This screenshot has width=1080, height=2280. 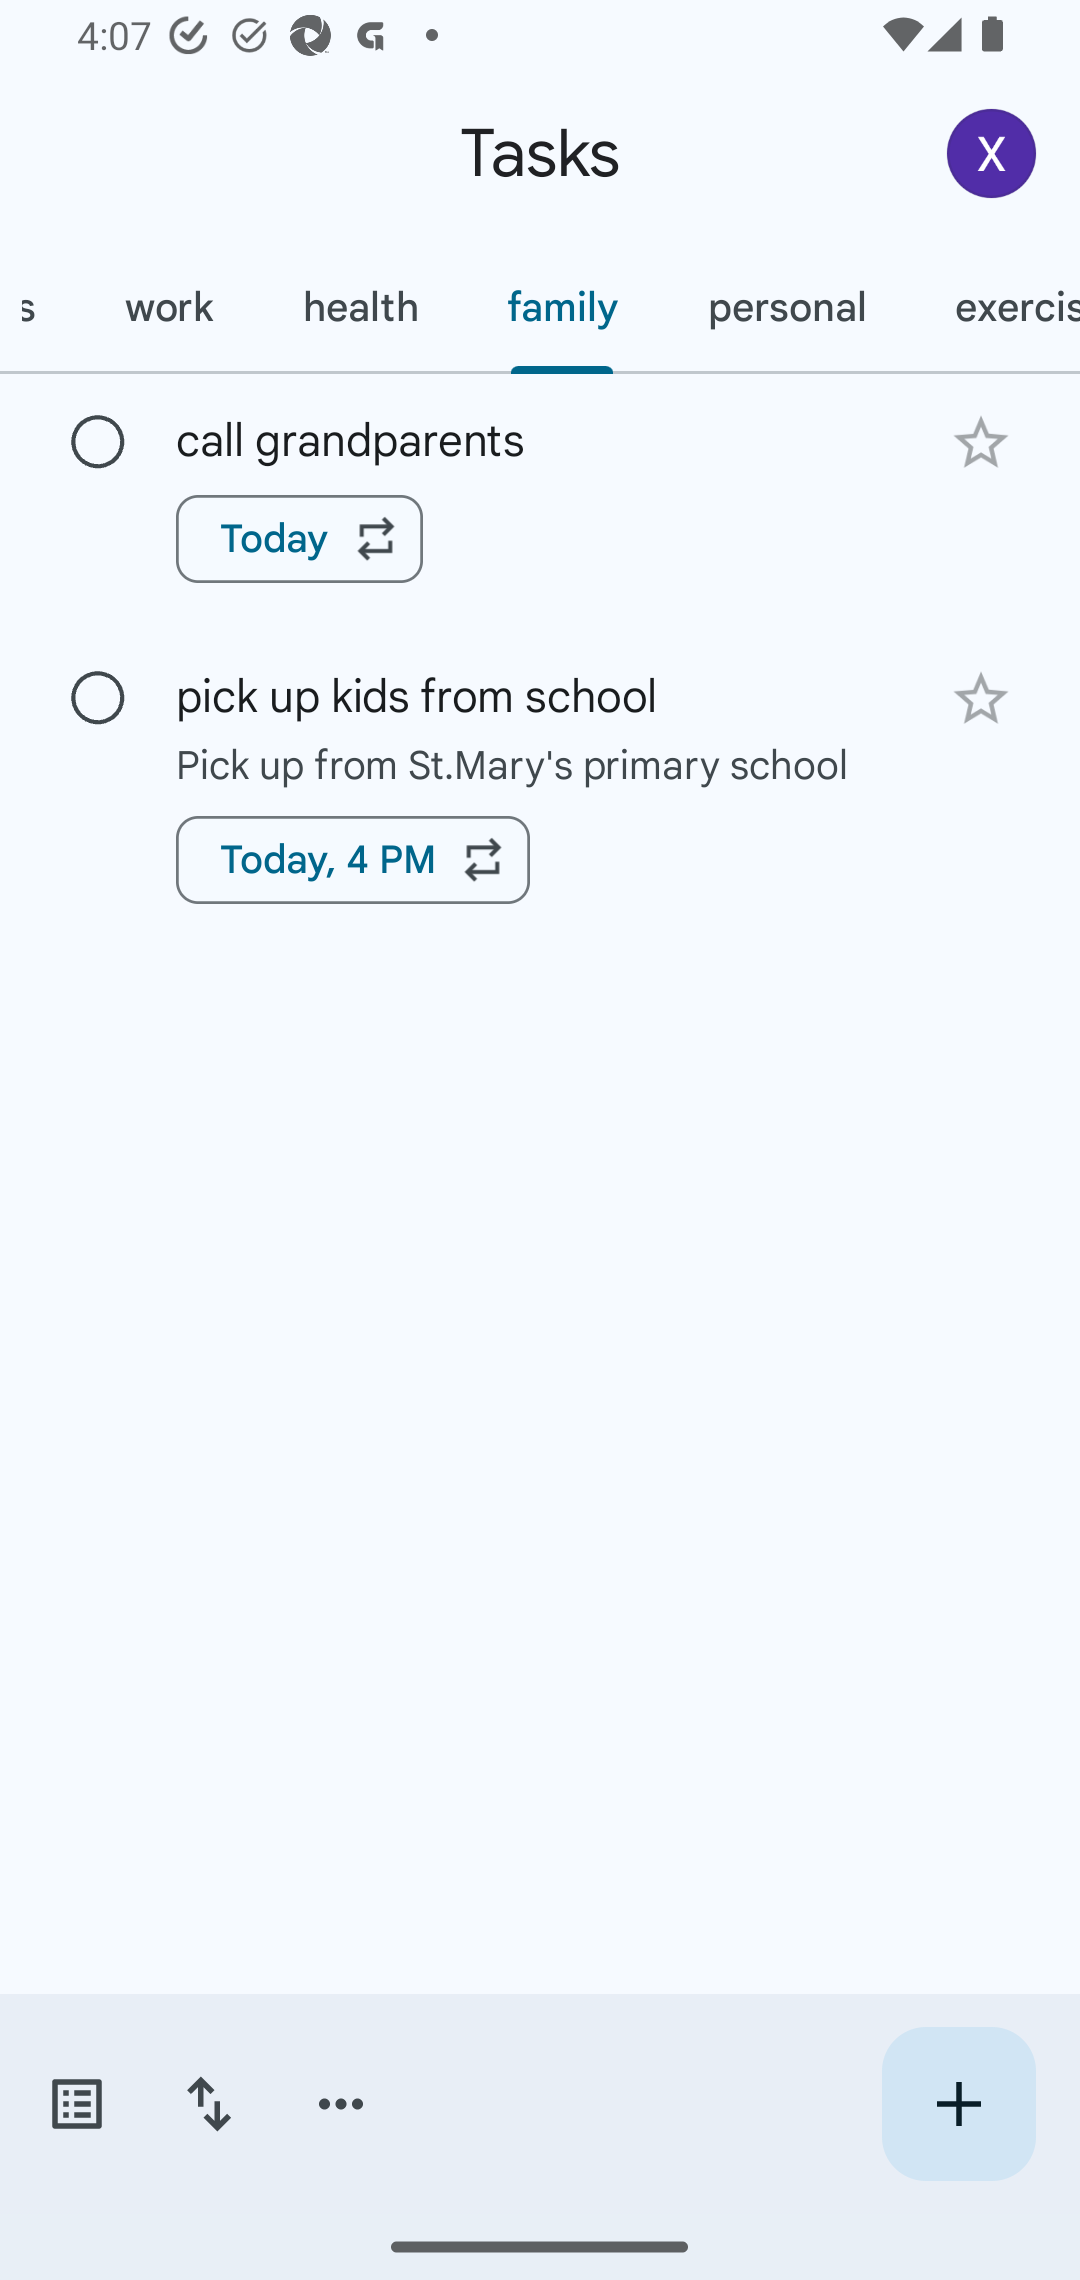 What do you see at coordinates (980, 700) in the screenshot?
I see `Add star` at bounding box center [980, 700].